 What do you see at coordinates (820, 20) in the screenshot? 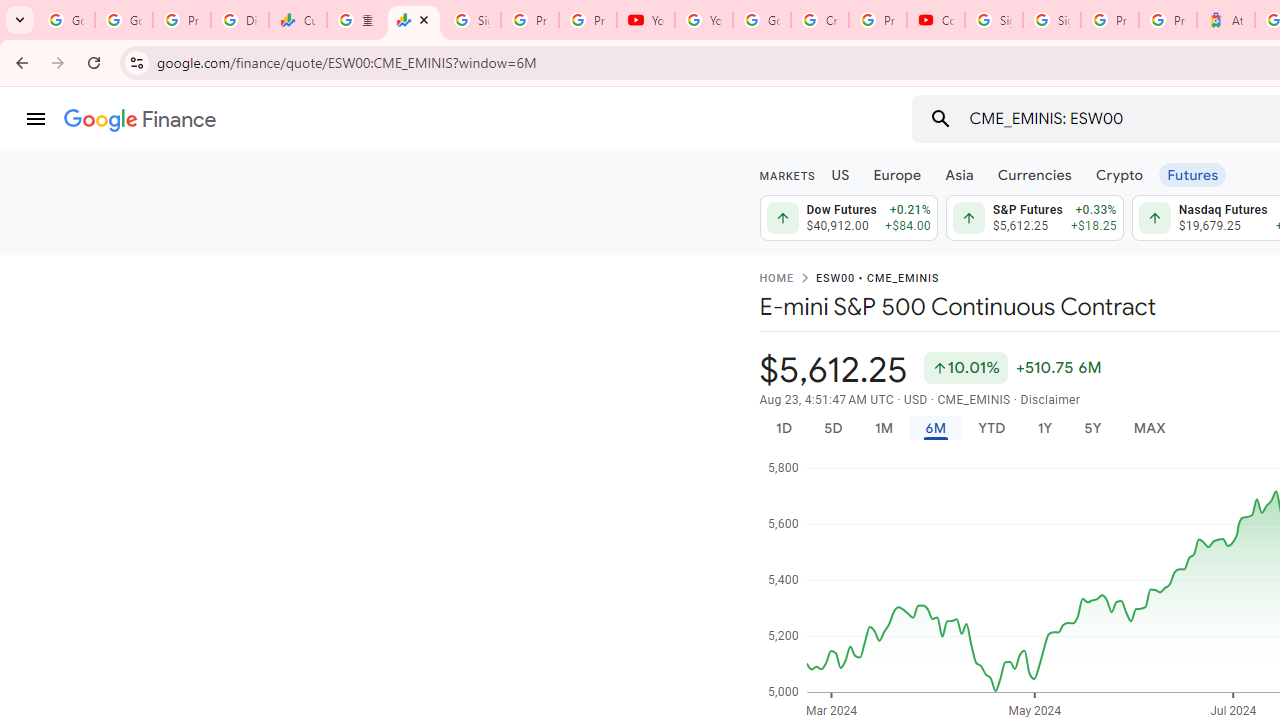
I see `Create your Google Account` at bounding box center [820, 20].